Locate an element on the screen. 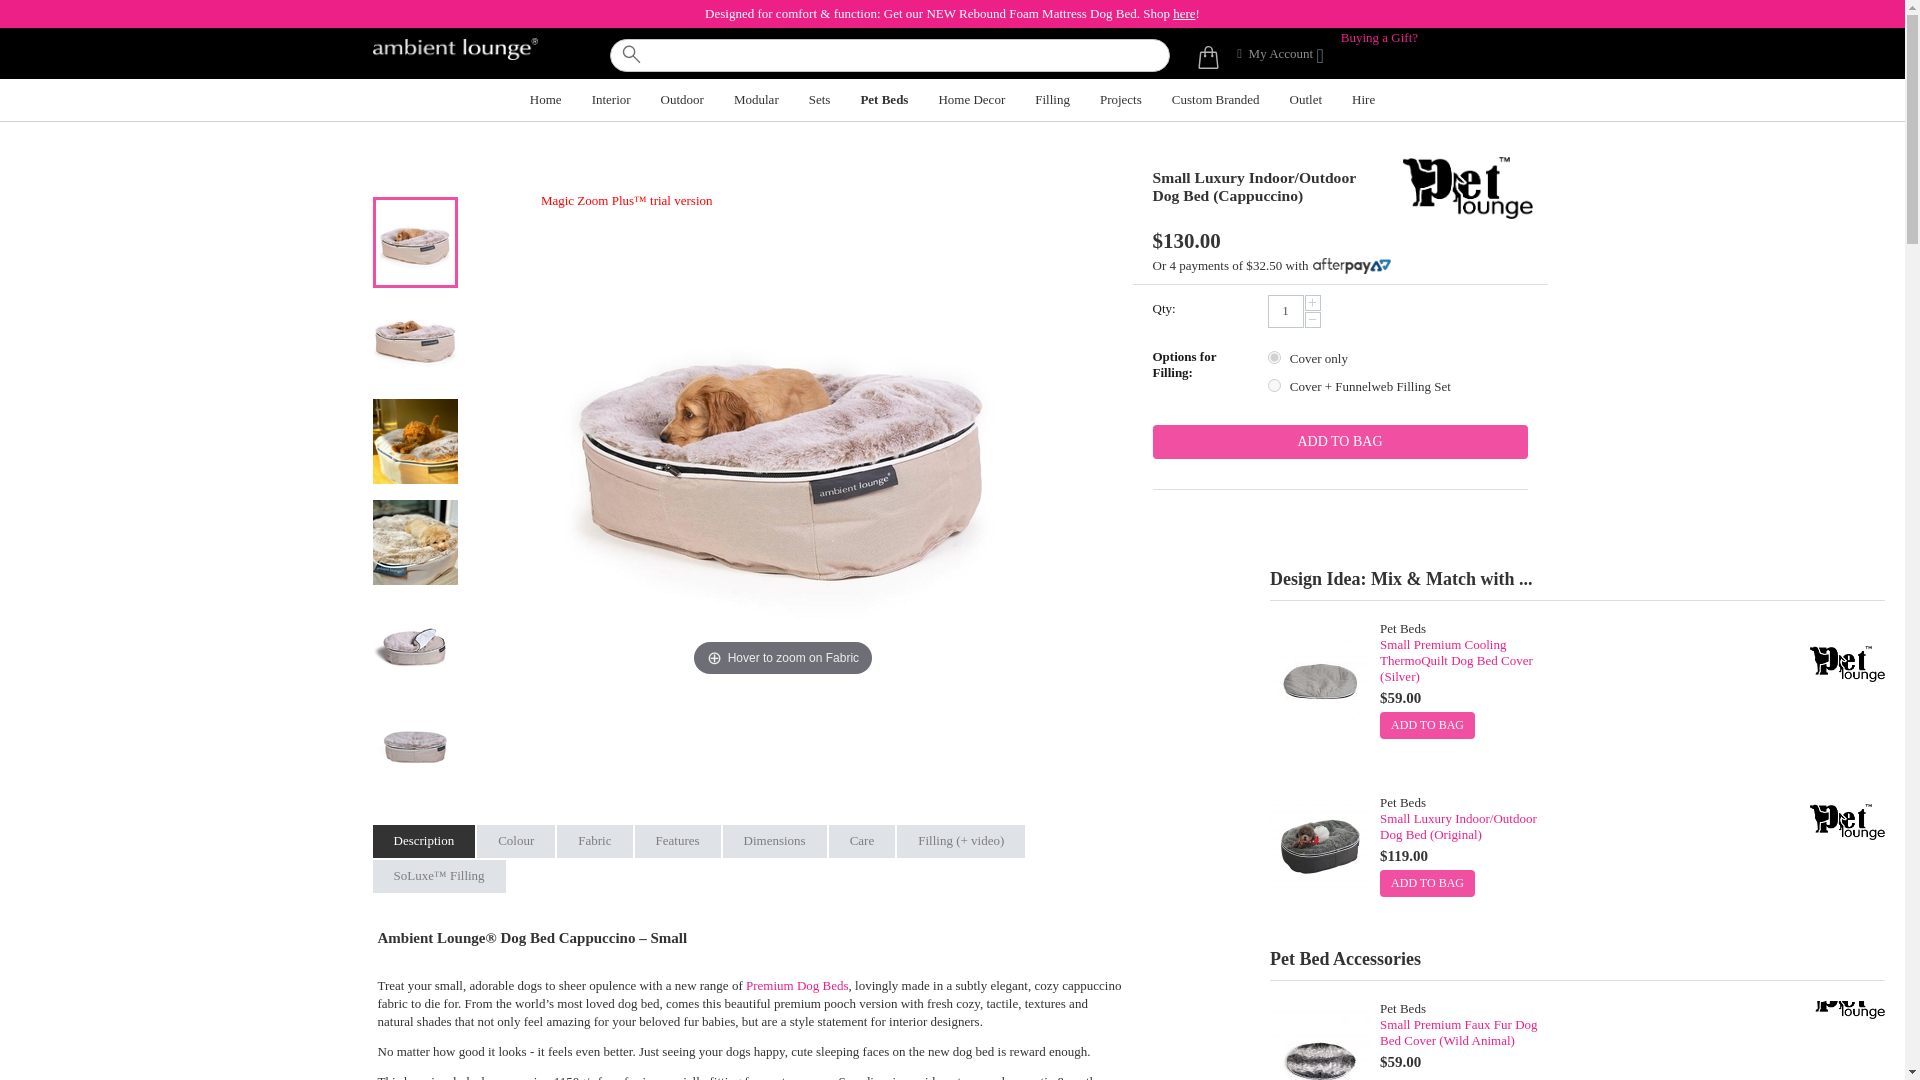 This screenshot has width=1920, height=1080. 545 is located at coordinates (1274, 386).